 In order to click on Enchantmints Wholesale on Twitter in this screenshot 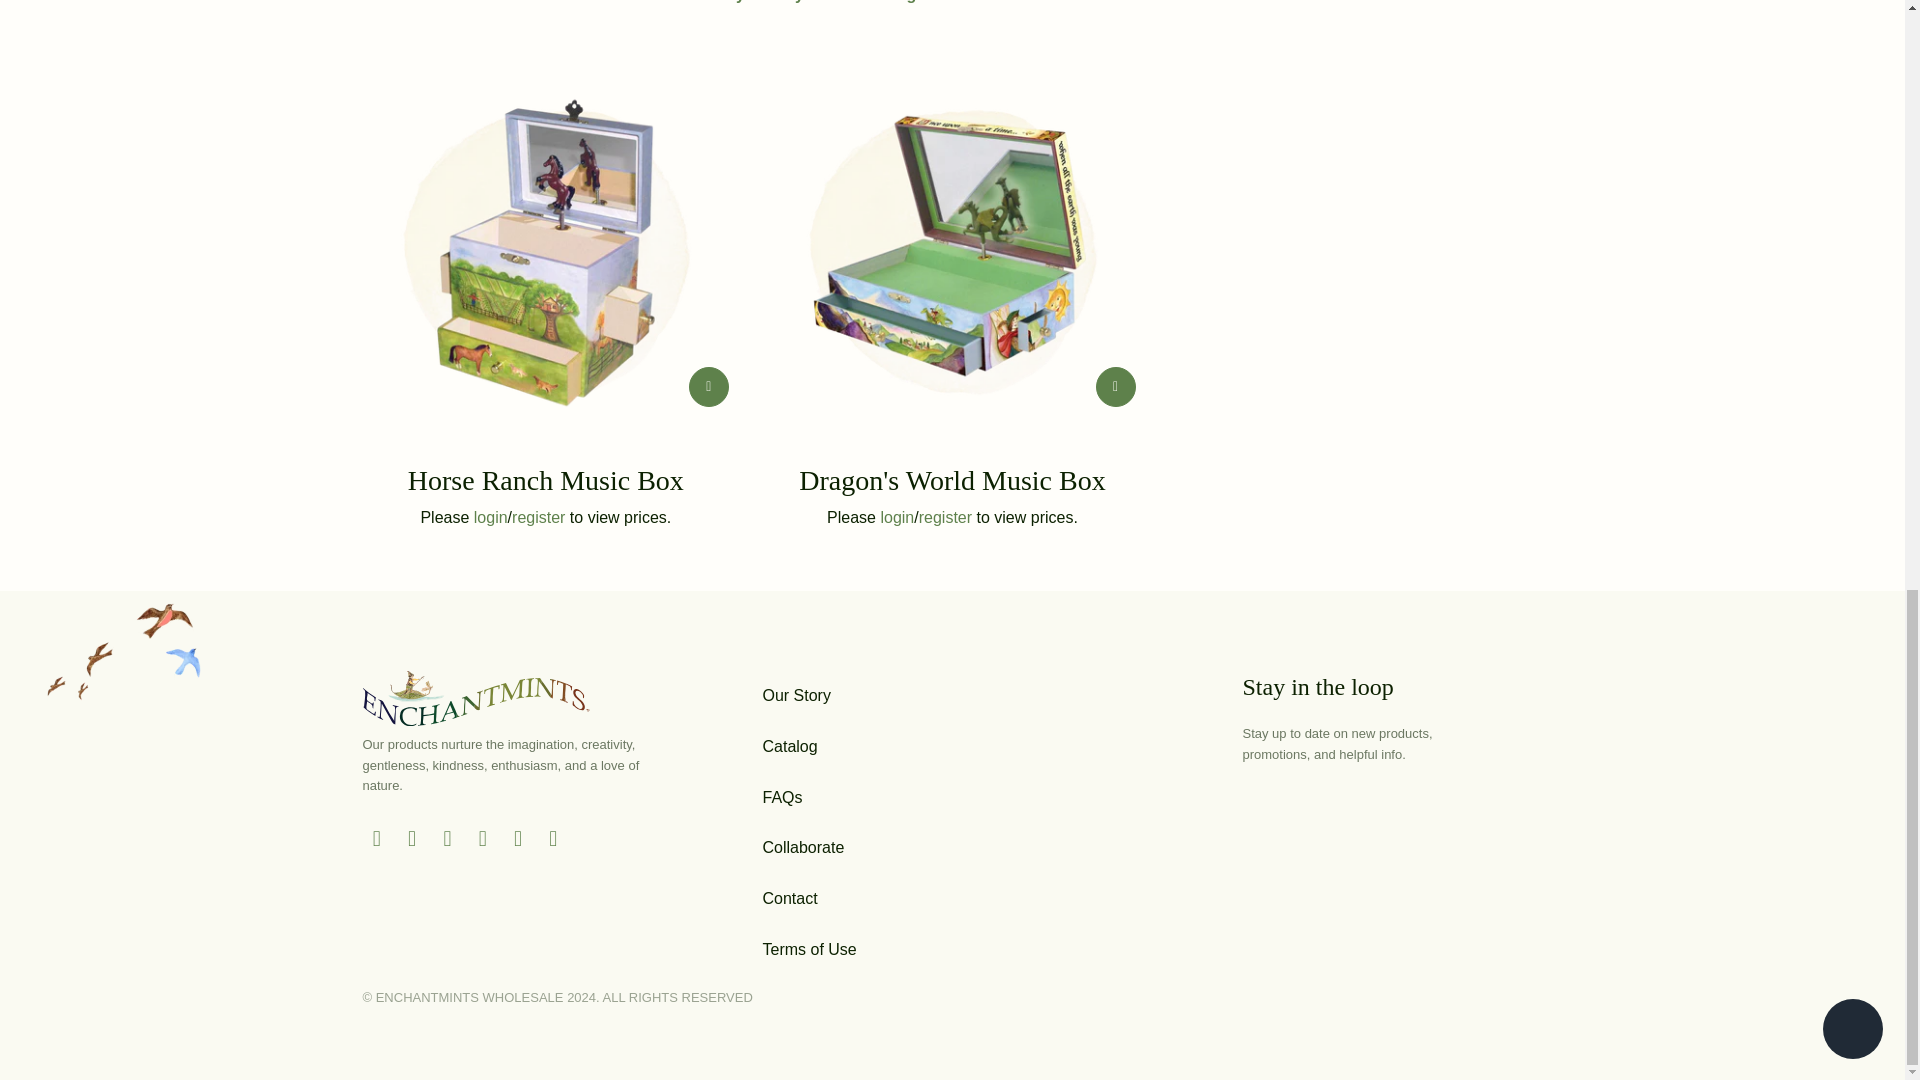, I will do `click(376, 839)`.